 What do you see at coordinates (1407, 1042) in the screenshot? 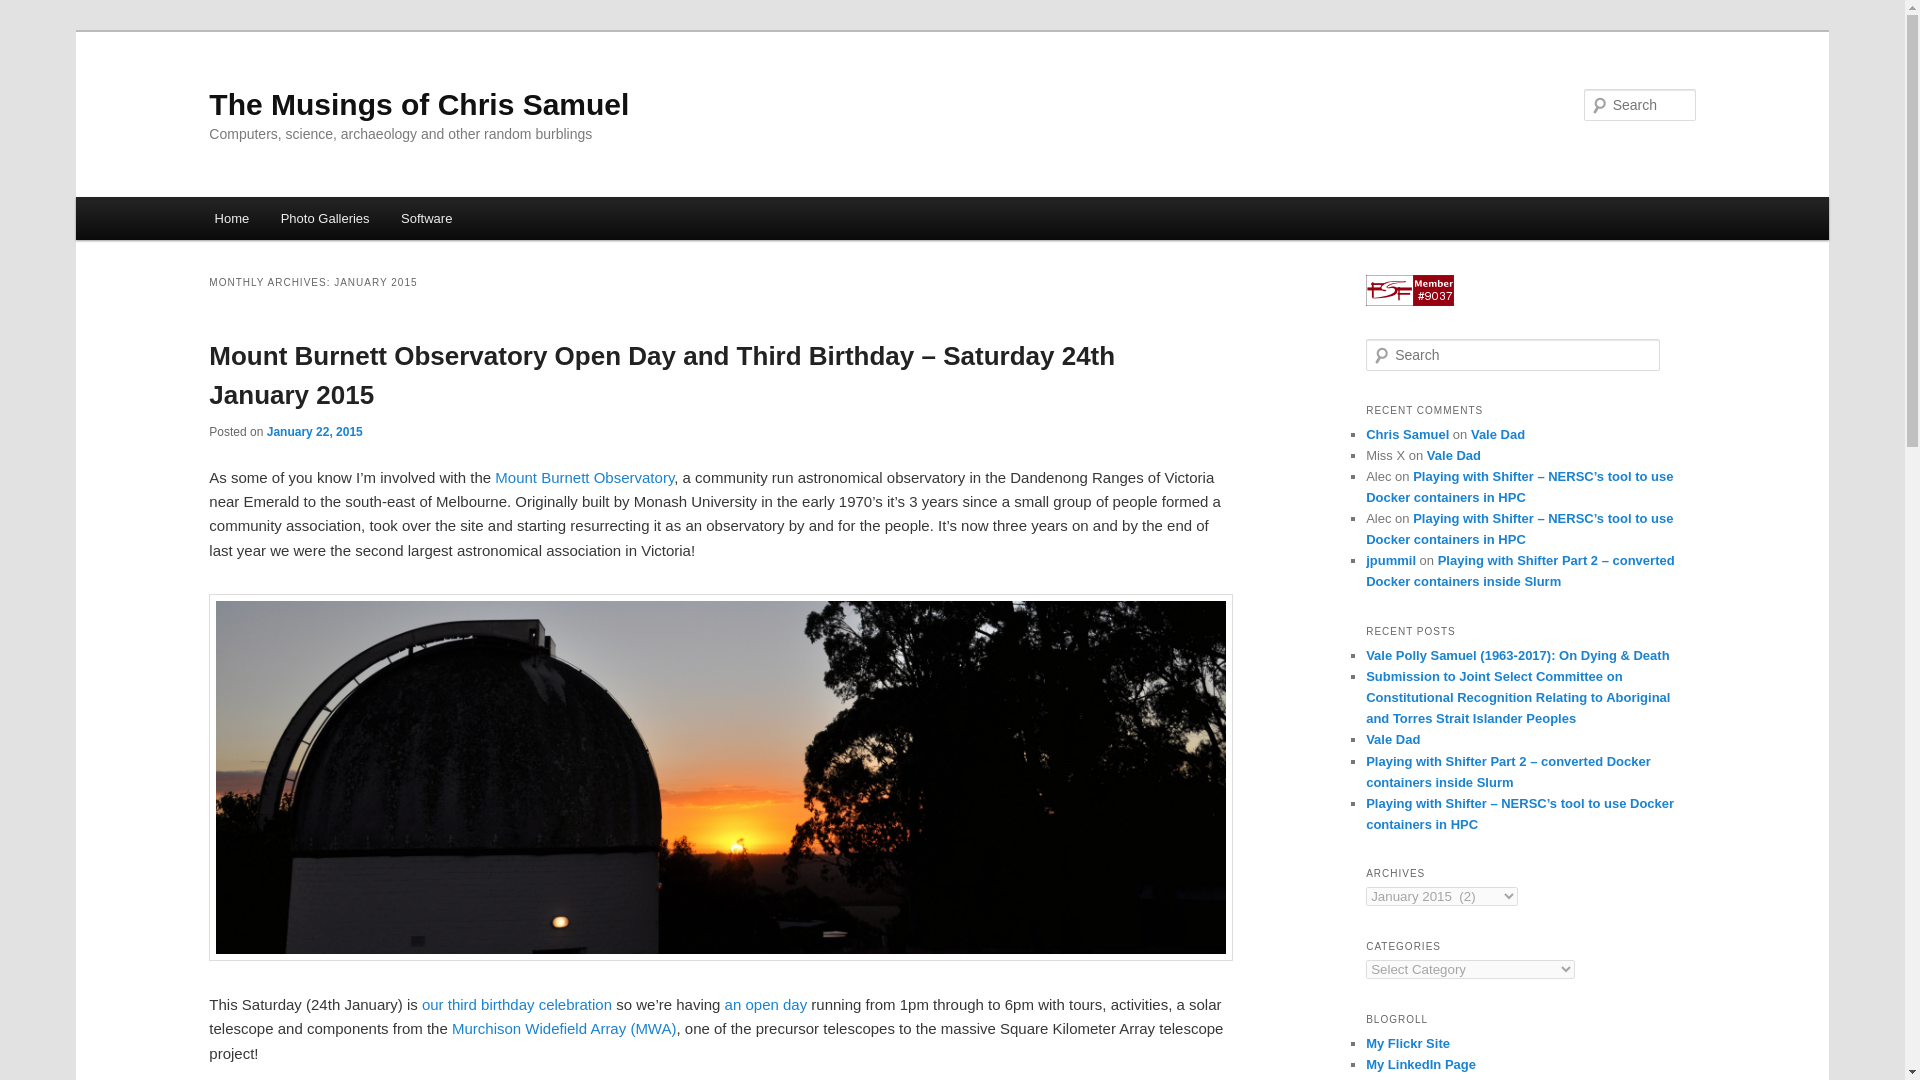
I see `Chris Samuel on Flickr` at bounding box center [1407, 1042].